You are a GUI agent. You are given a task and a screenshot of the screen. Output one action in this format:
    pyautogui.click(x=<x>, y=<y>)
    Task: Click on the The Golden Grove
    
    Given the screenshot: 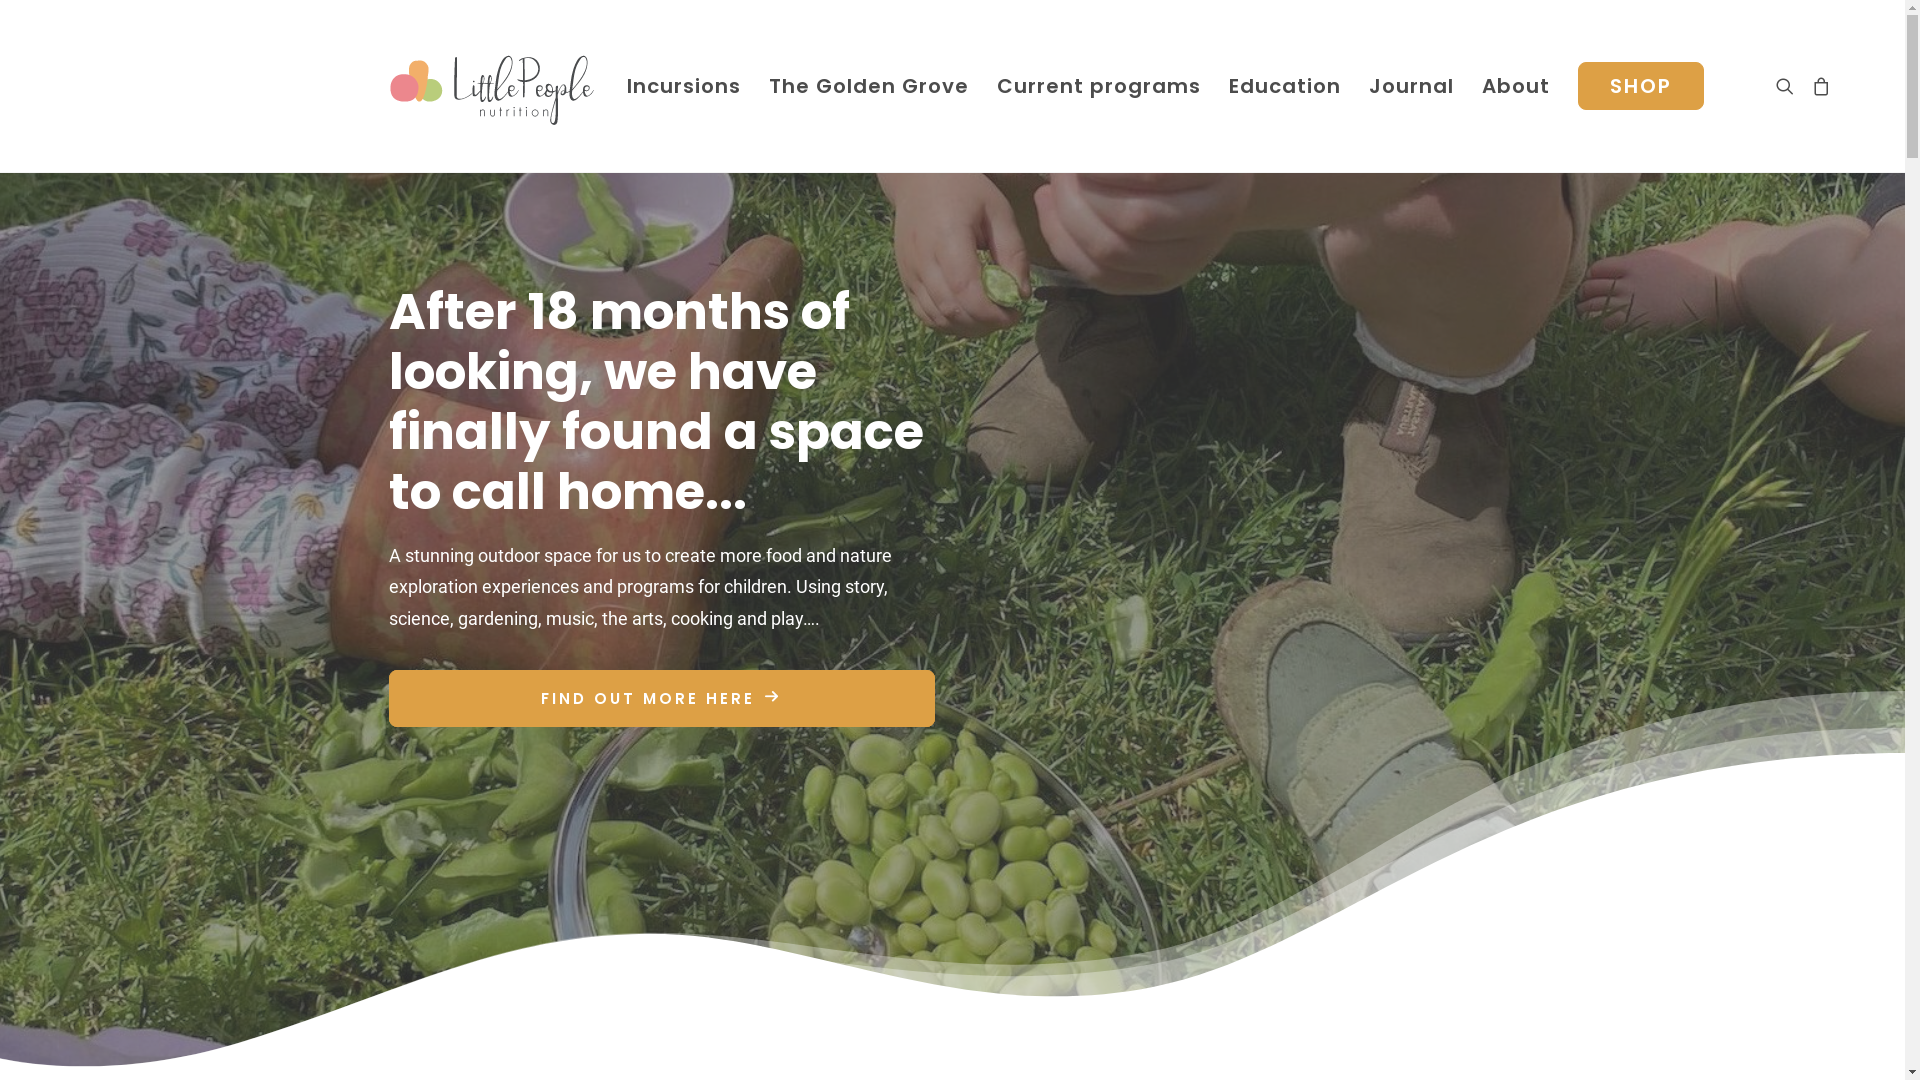 What is the action you would take?
    pyautogui.click(x=868, y=86)
    